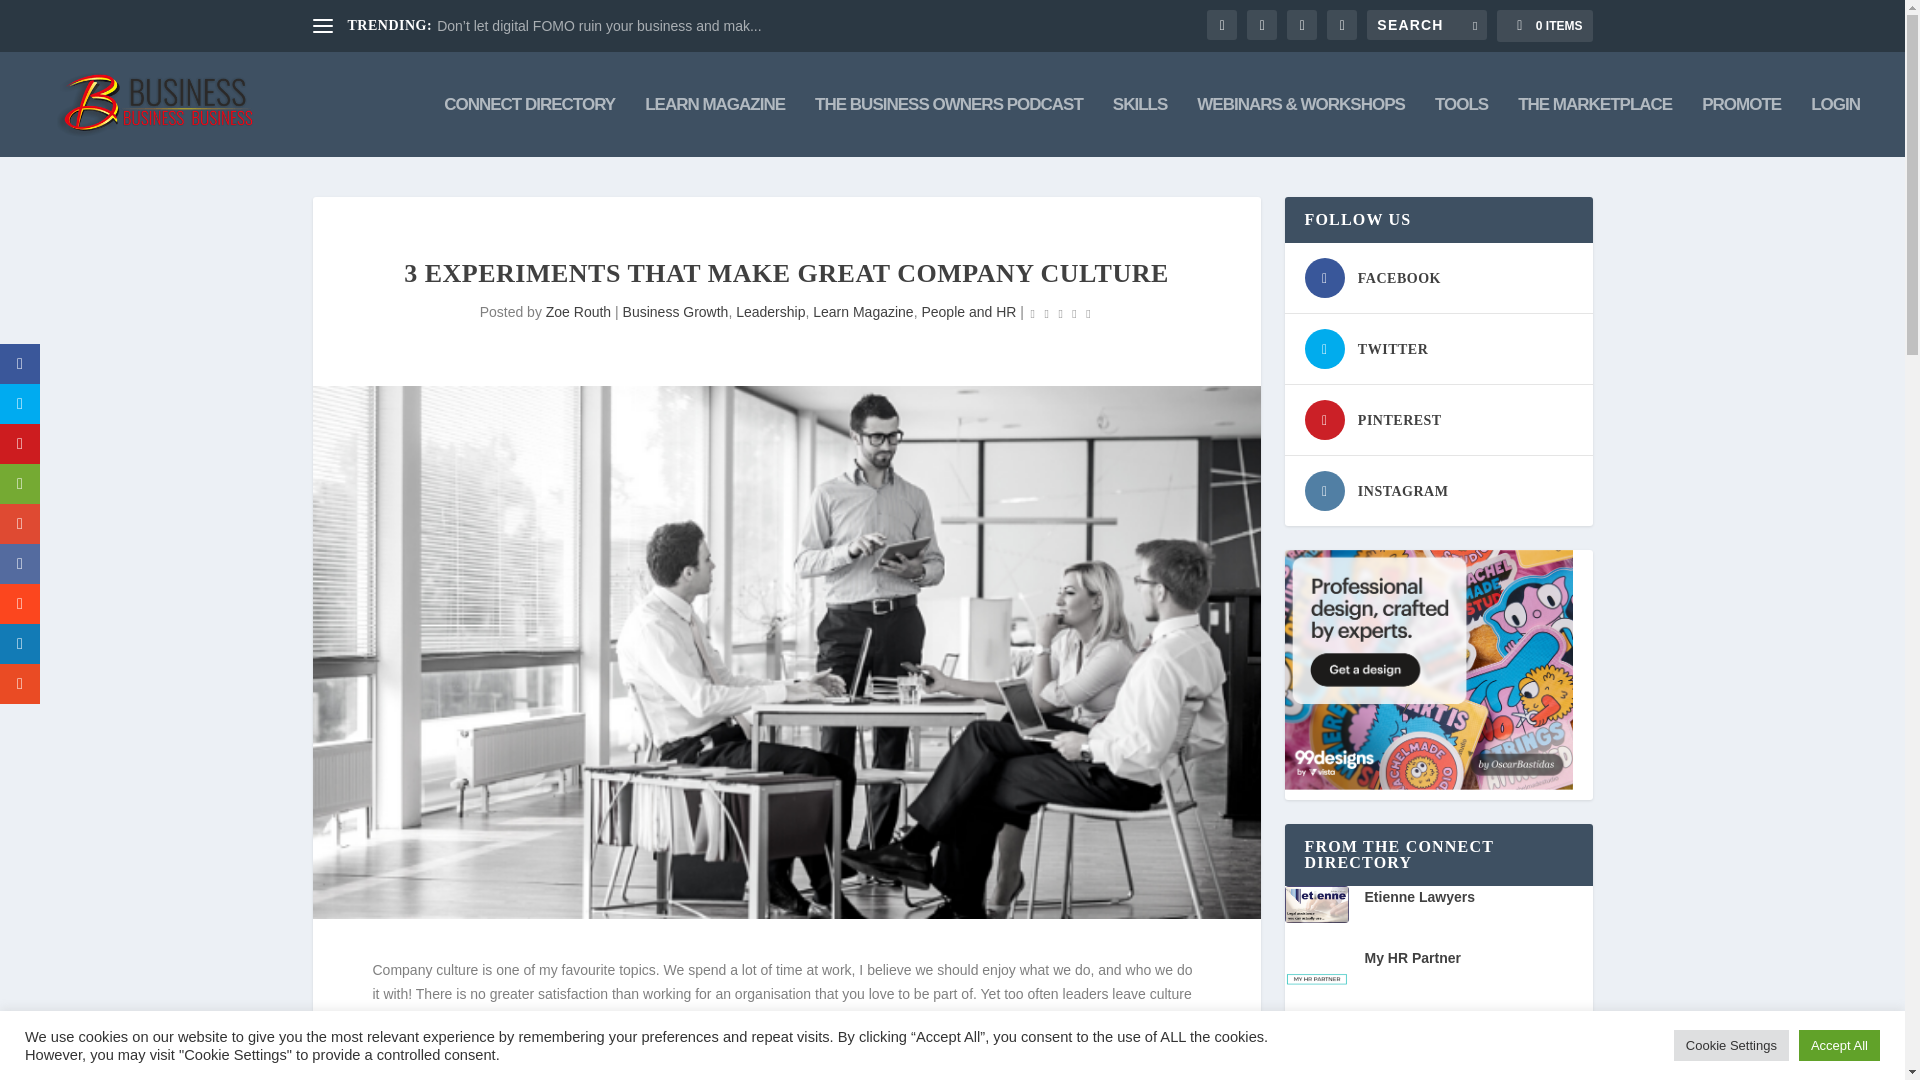 The height and width of the screenshot is (1080, 1920). I want to click on LEARN MAGAZINE, so click(715, 126).